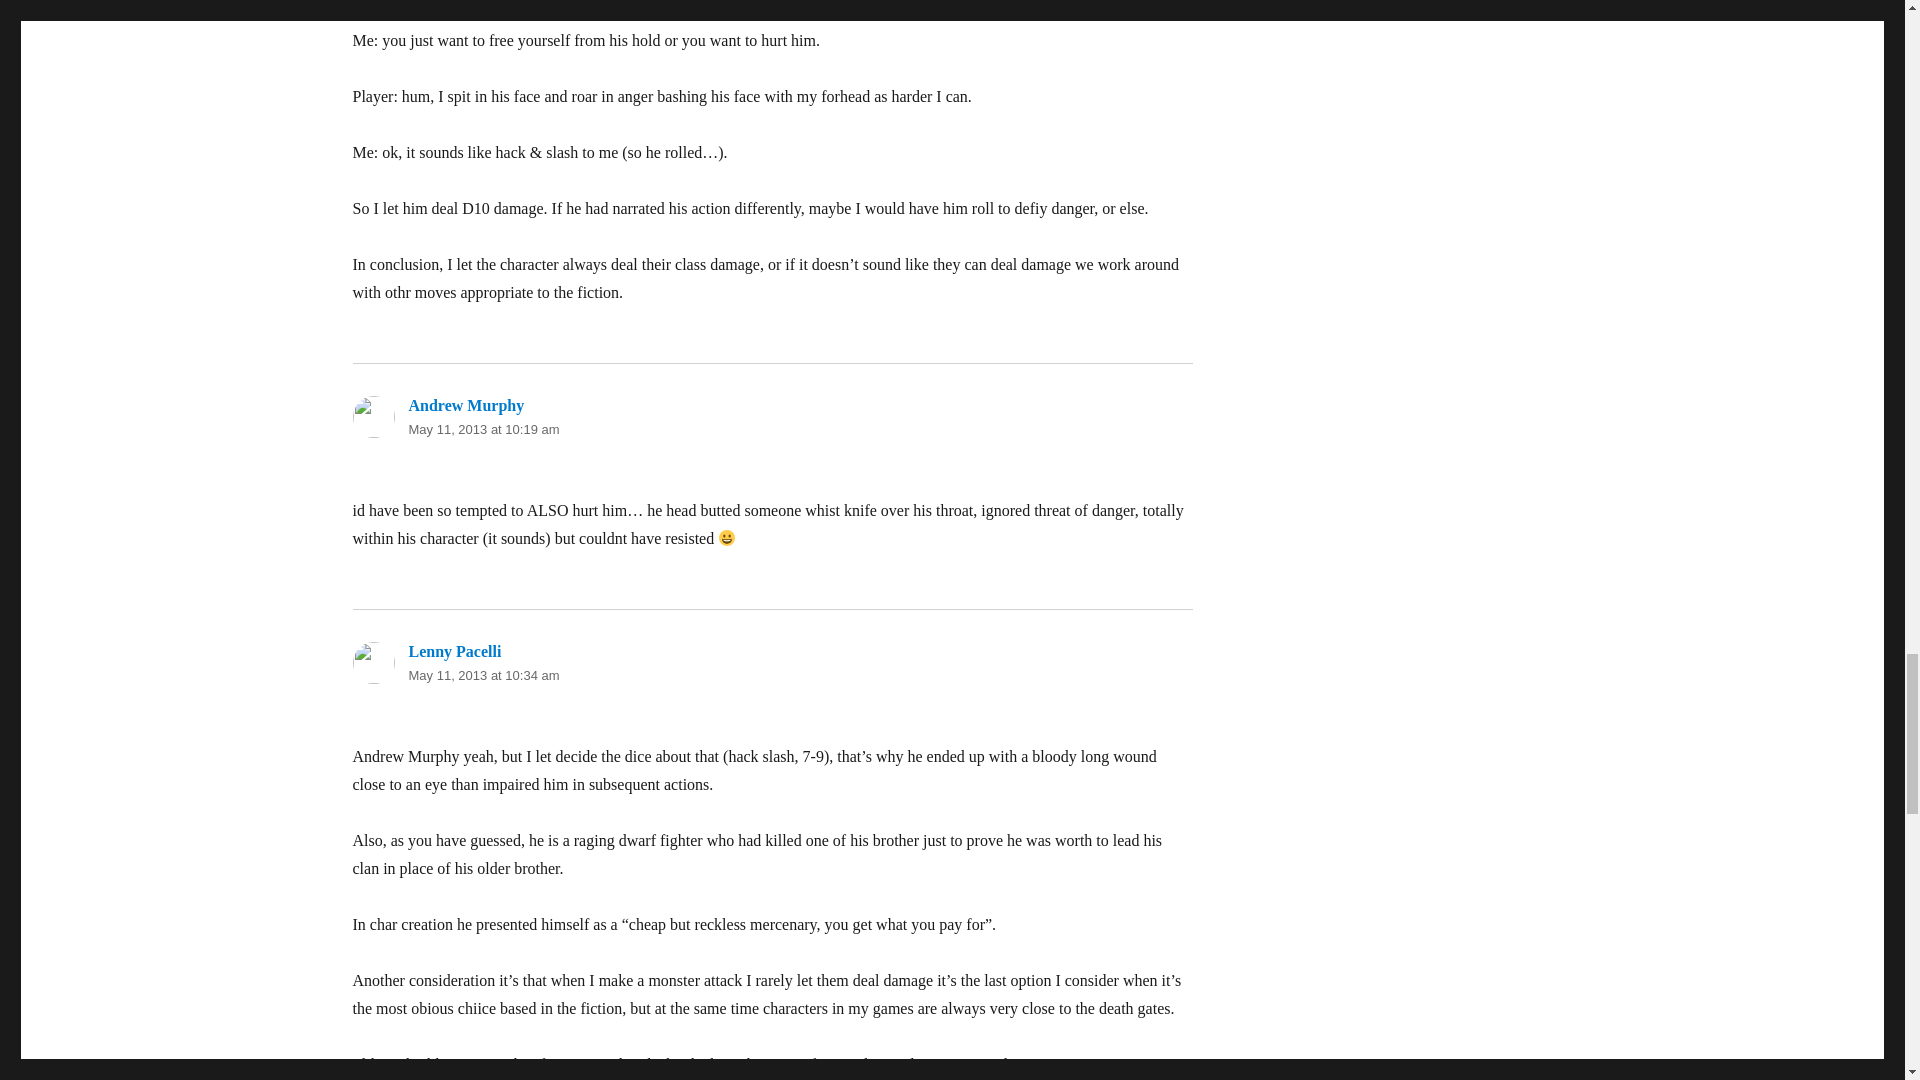  I want to click on May 11, 2013 at 10:19 am, so click(482, 430).